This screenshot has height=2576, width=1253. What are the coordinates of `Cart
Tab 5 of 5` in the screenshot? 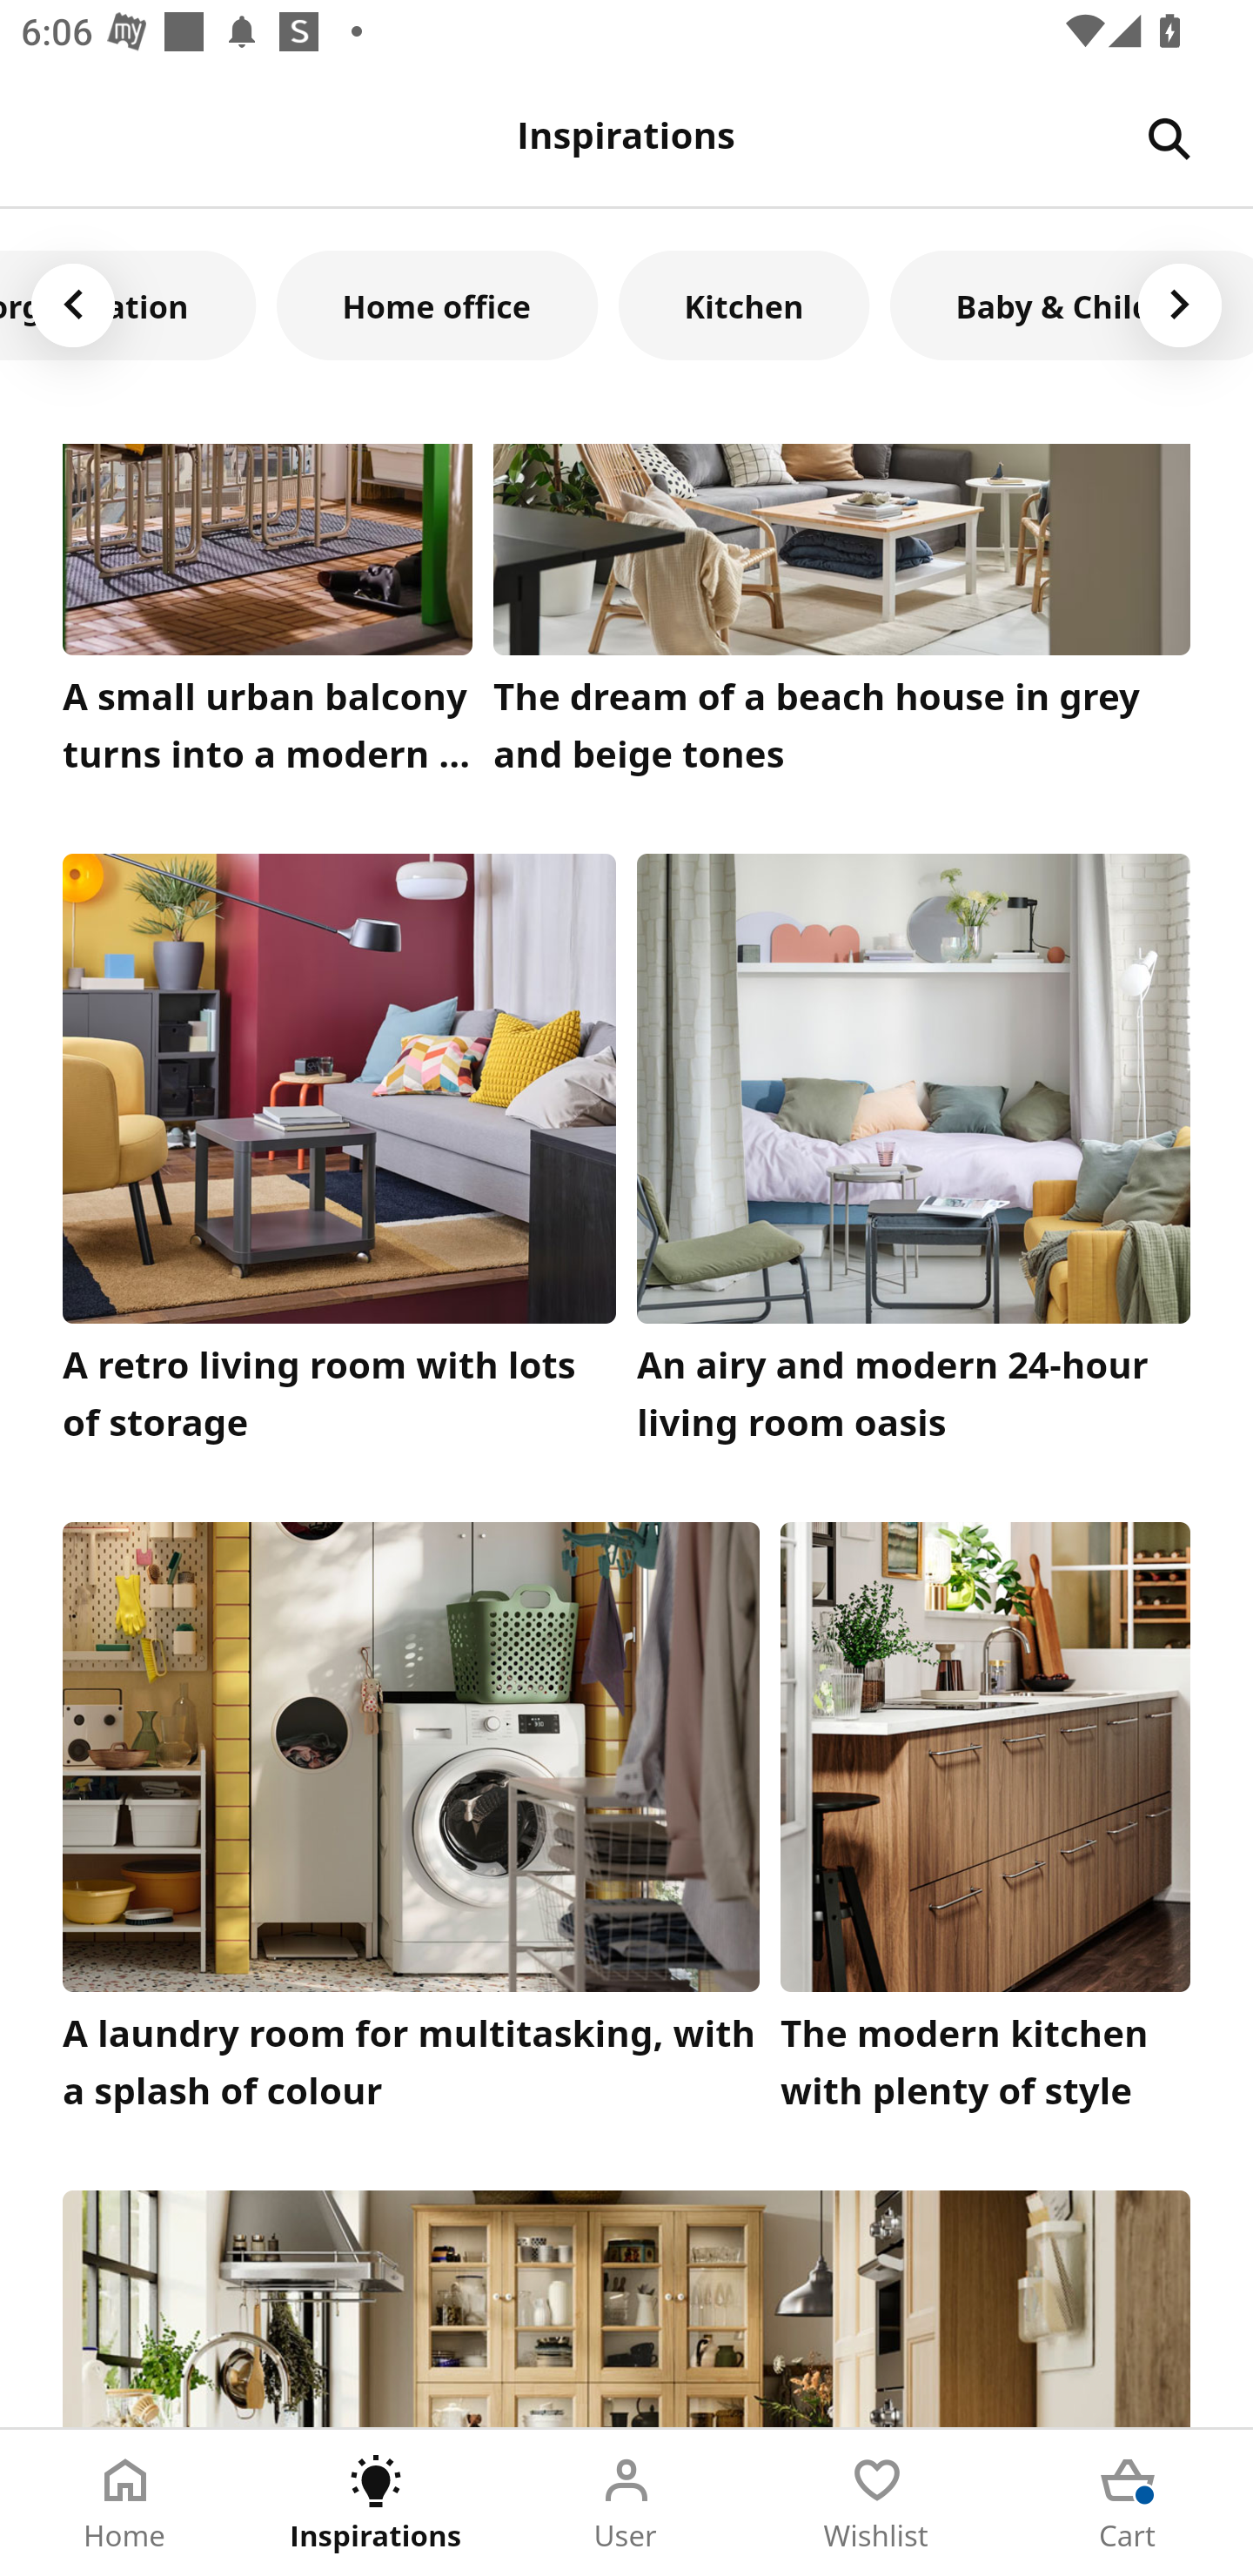 It's located at (1128, 2503).